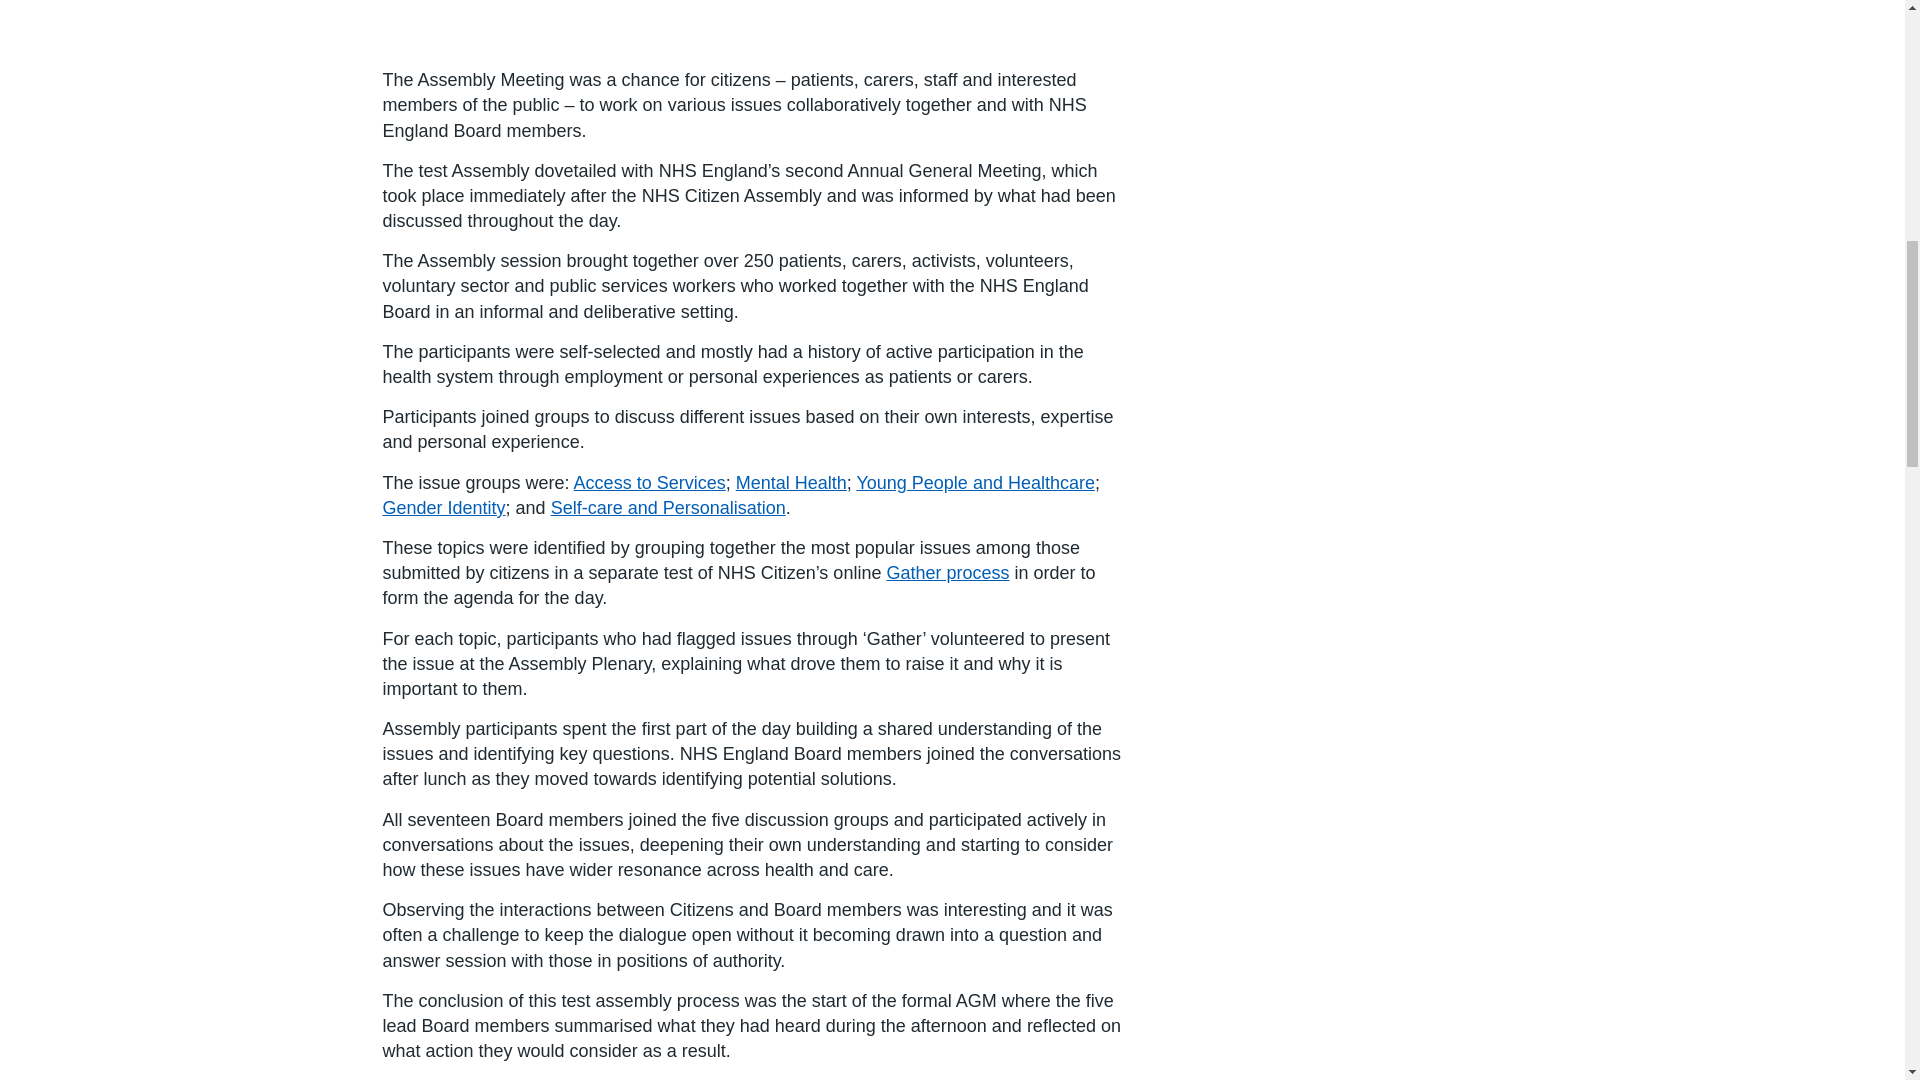 This screenshot has height=1080, width=1920. Describe the element at coordinates (650, 482) in the screenshot. I see `Access to Services` at that location.